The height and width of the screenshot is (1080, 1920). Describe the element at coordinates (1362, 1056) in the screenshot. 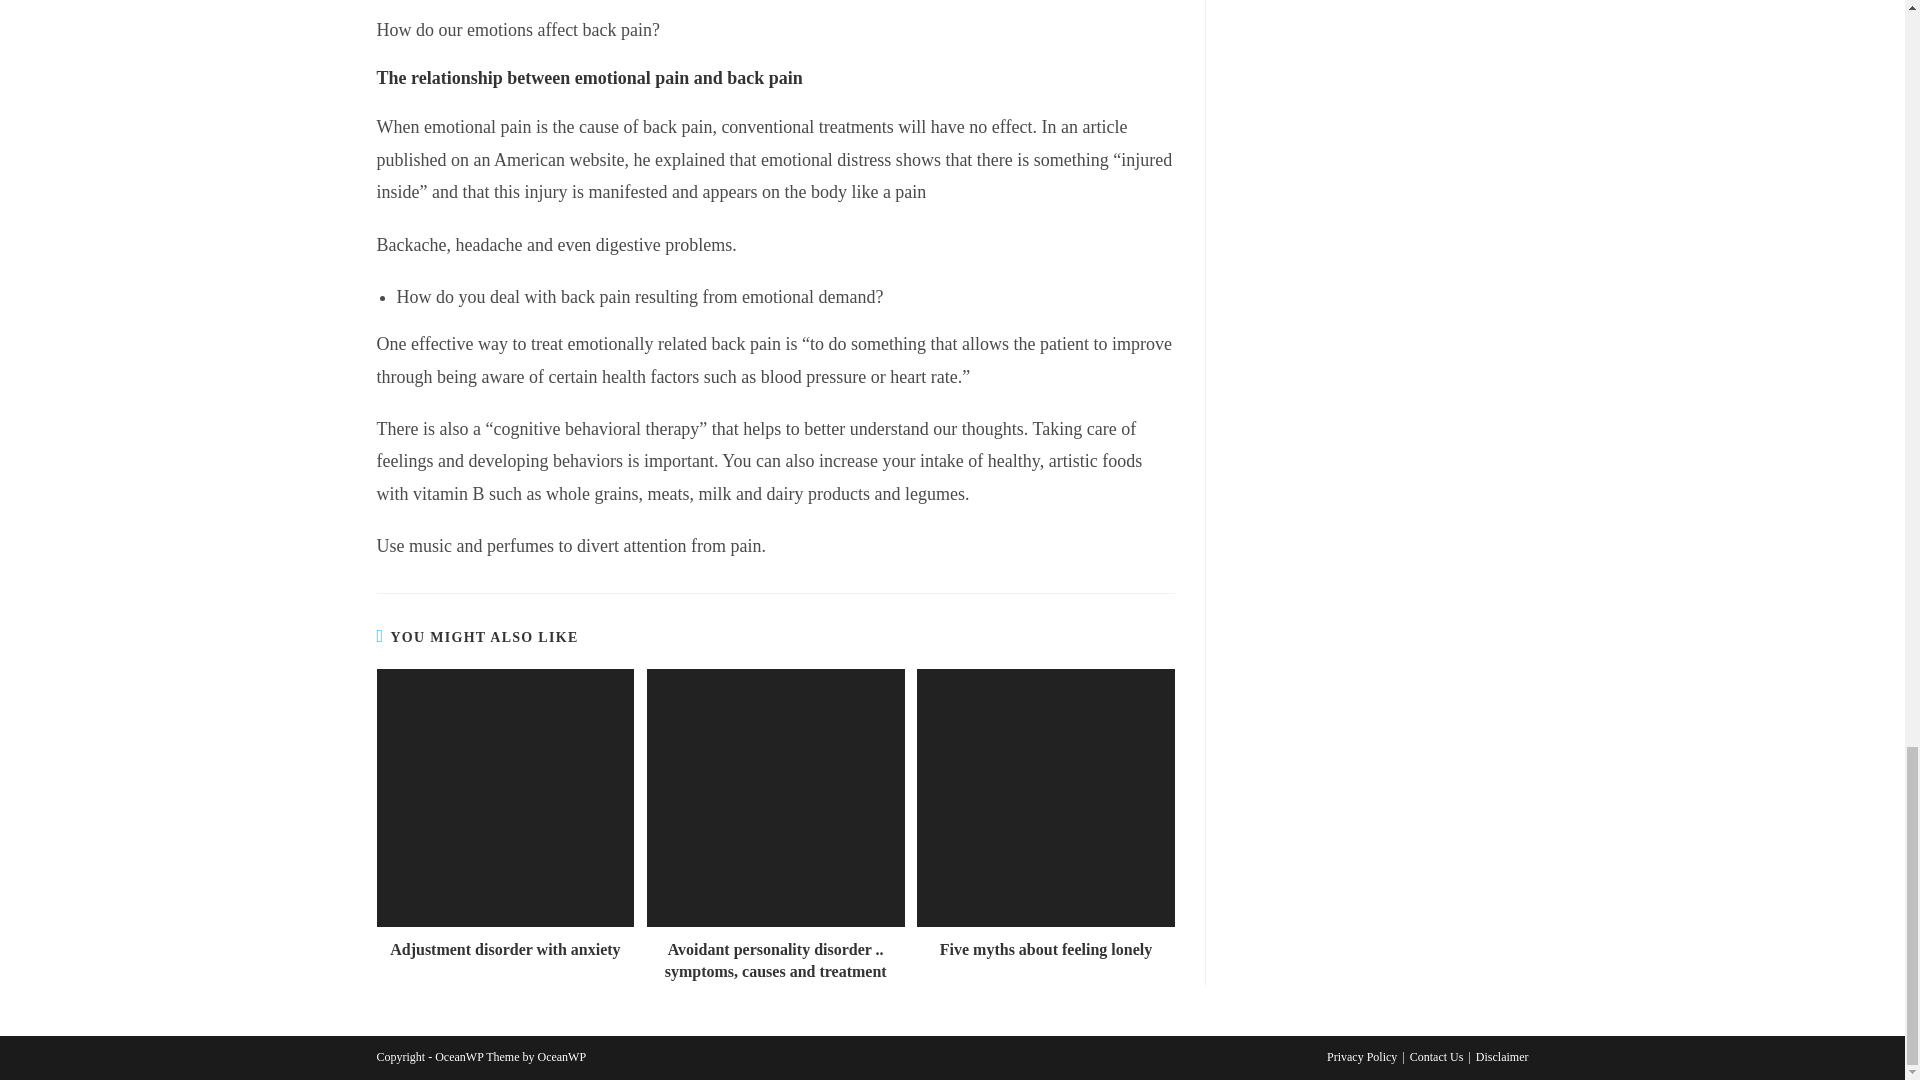

I see `Privacy Policy` at that location.